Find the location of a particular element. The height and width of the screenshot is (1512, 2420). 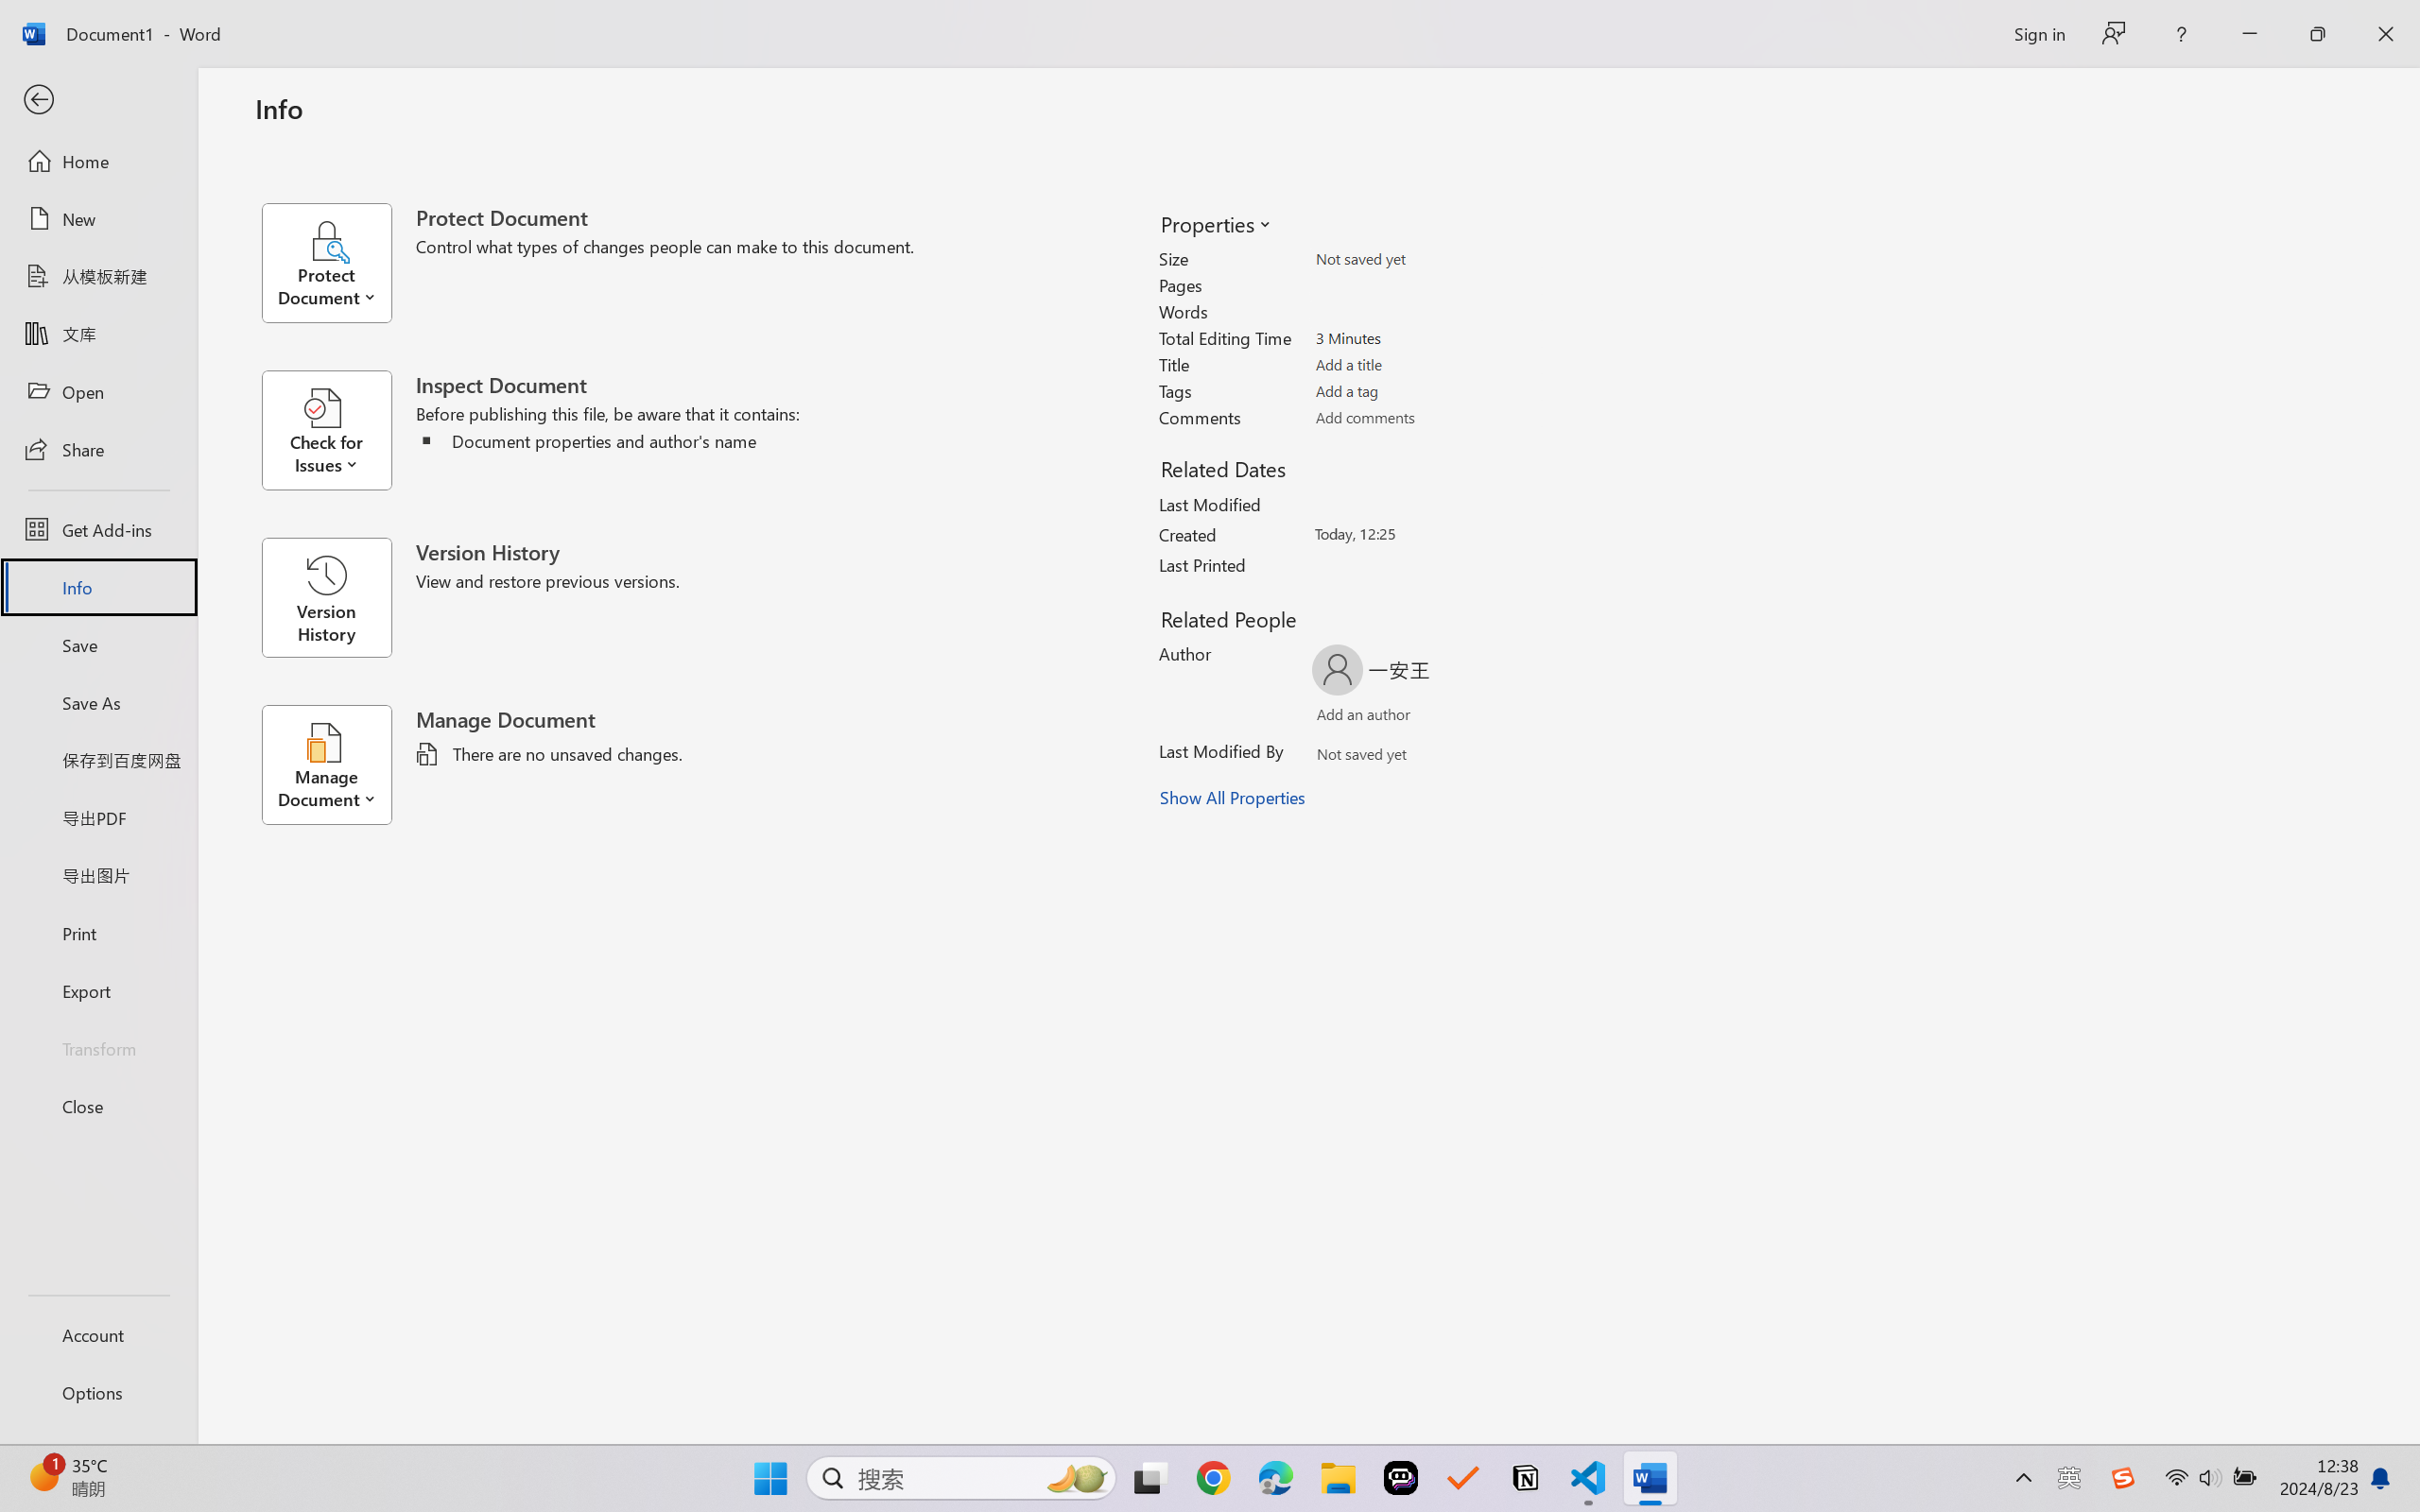

Account is located at coordinates (98, 1334).